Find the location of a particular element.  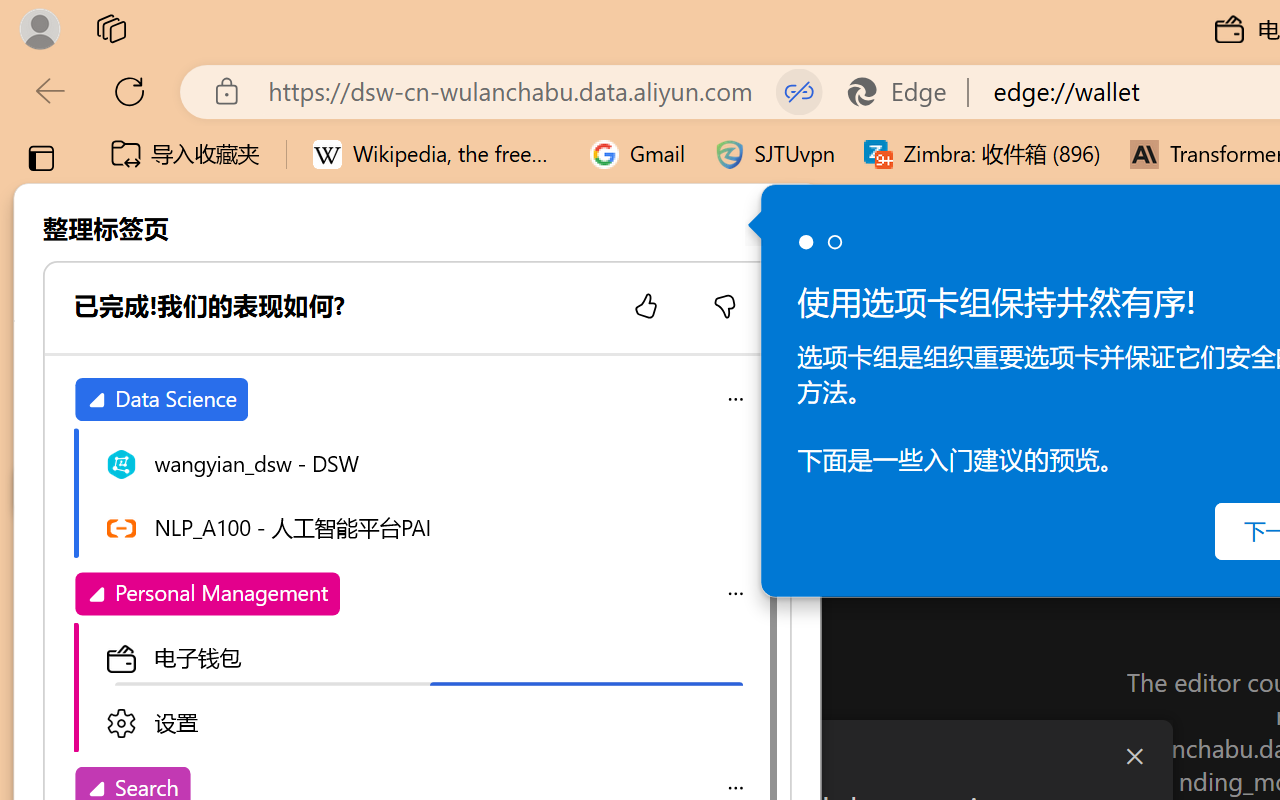

Explorer actions is located at coordinates (391, 358).